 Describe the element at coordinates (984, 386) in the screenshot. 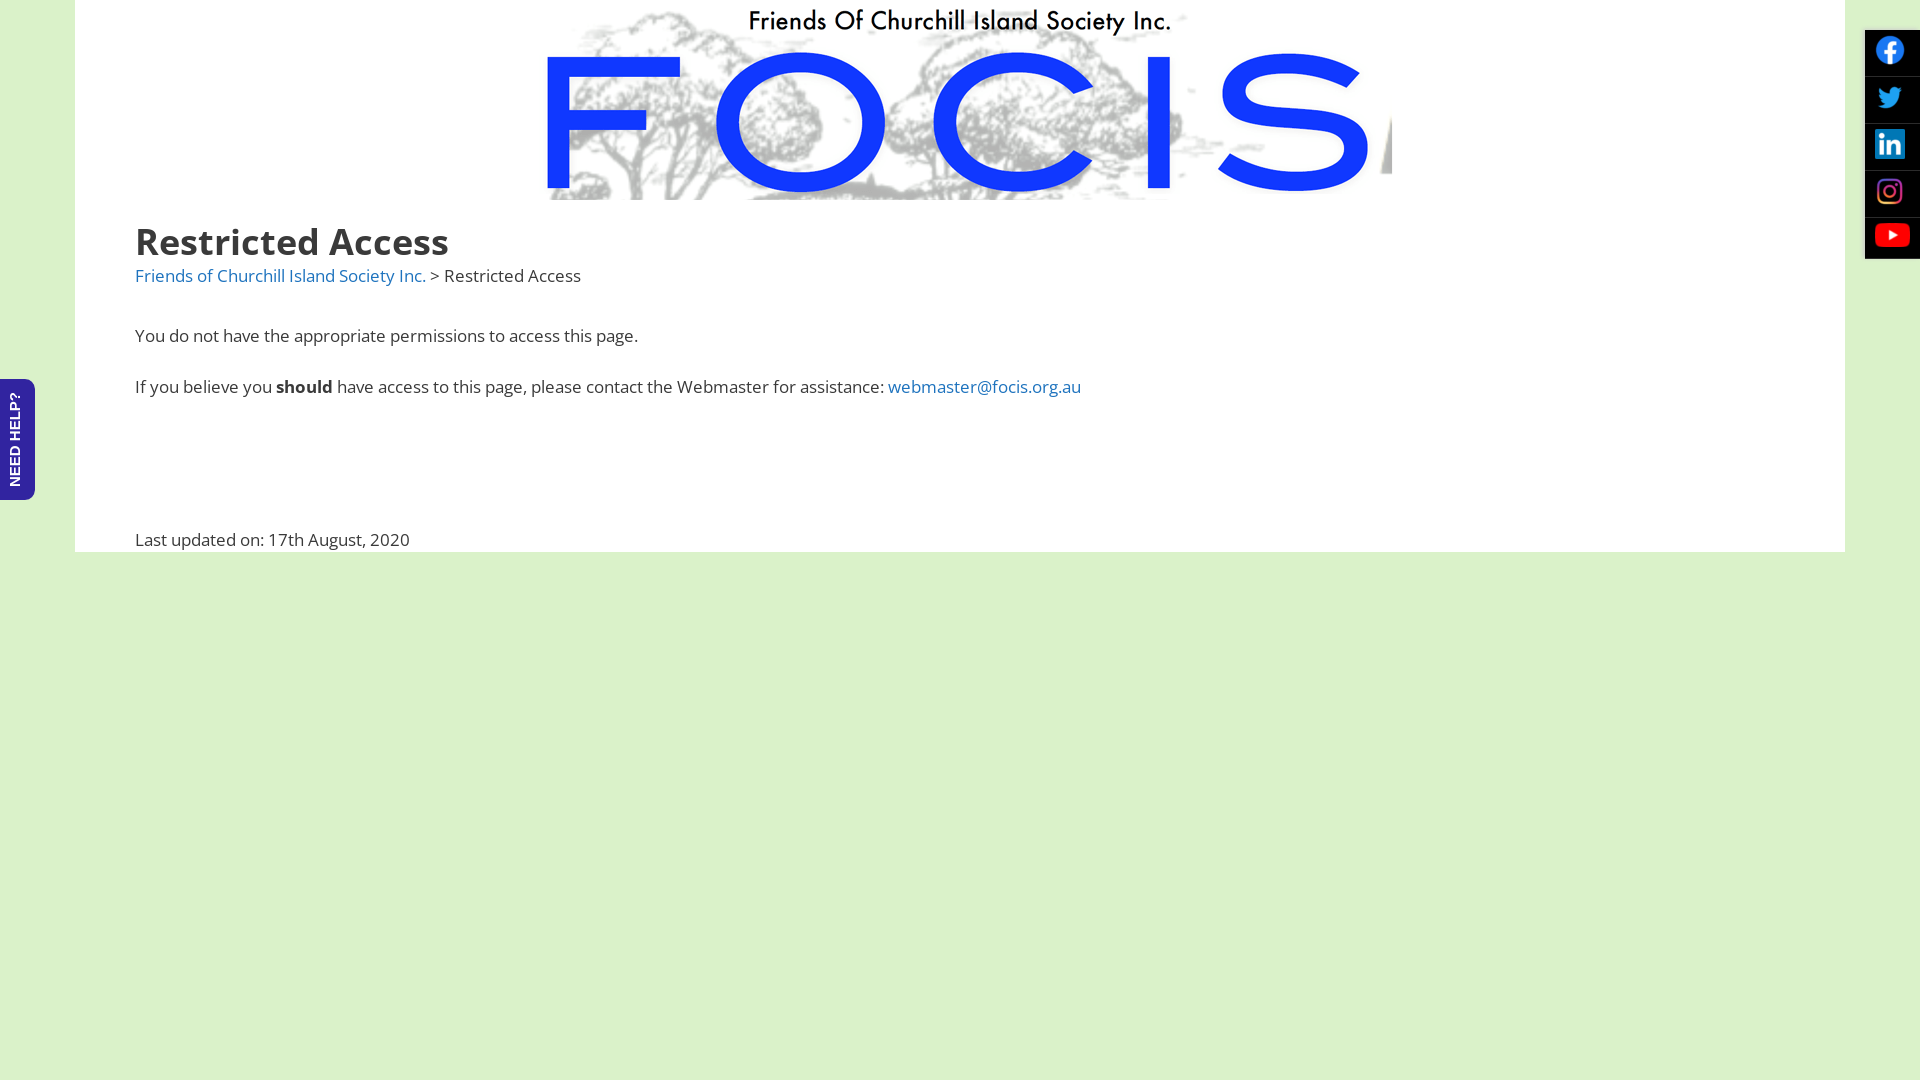

I see `webmaster@focis.org.au` at that location.